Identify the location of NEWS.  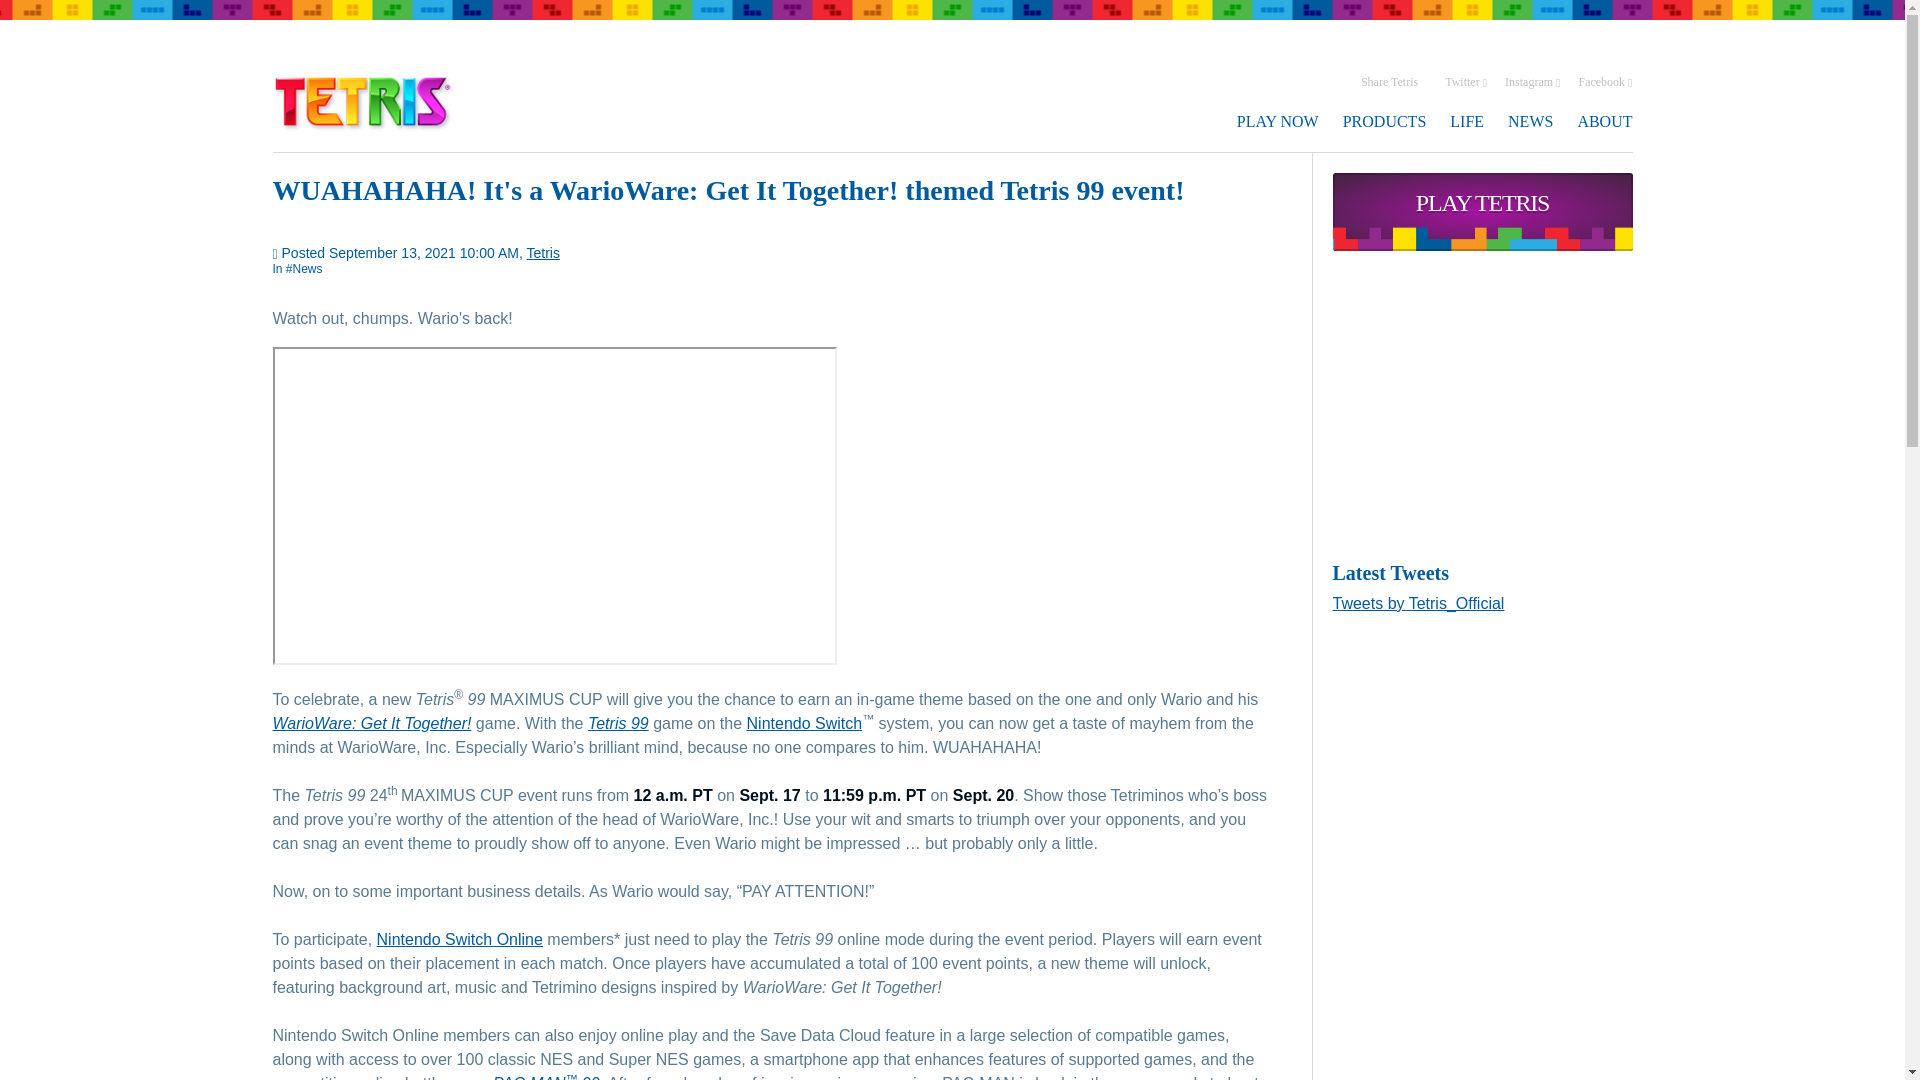
(1530, 121).